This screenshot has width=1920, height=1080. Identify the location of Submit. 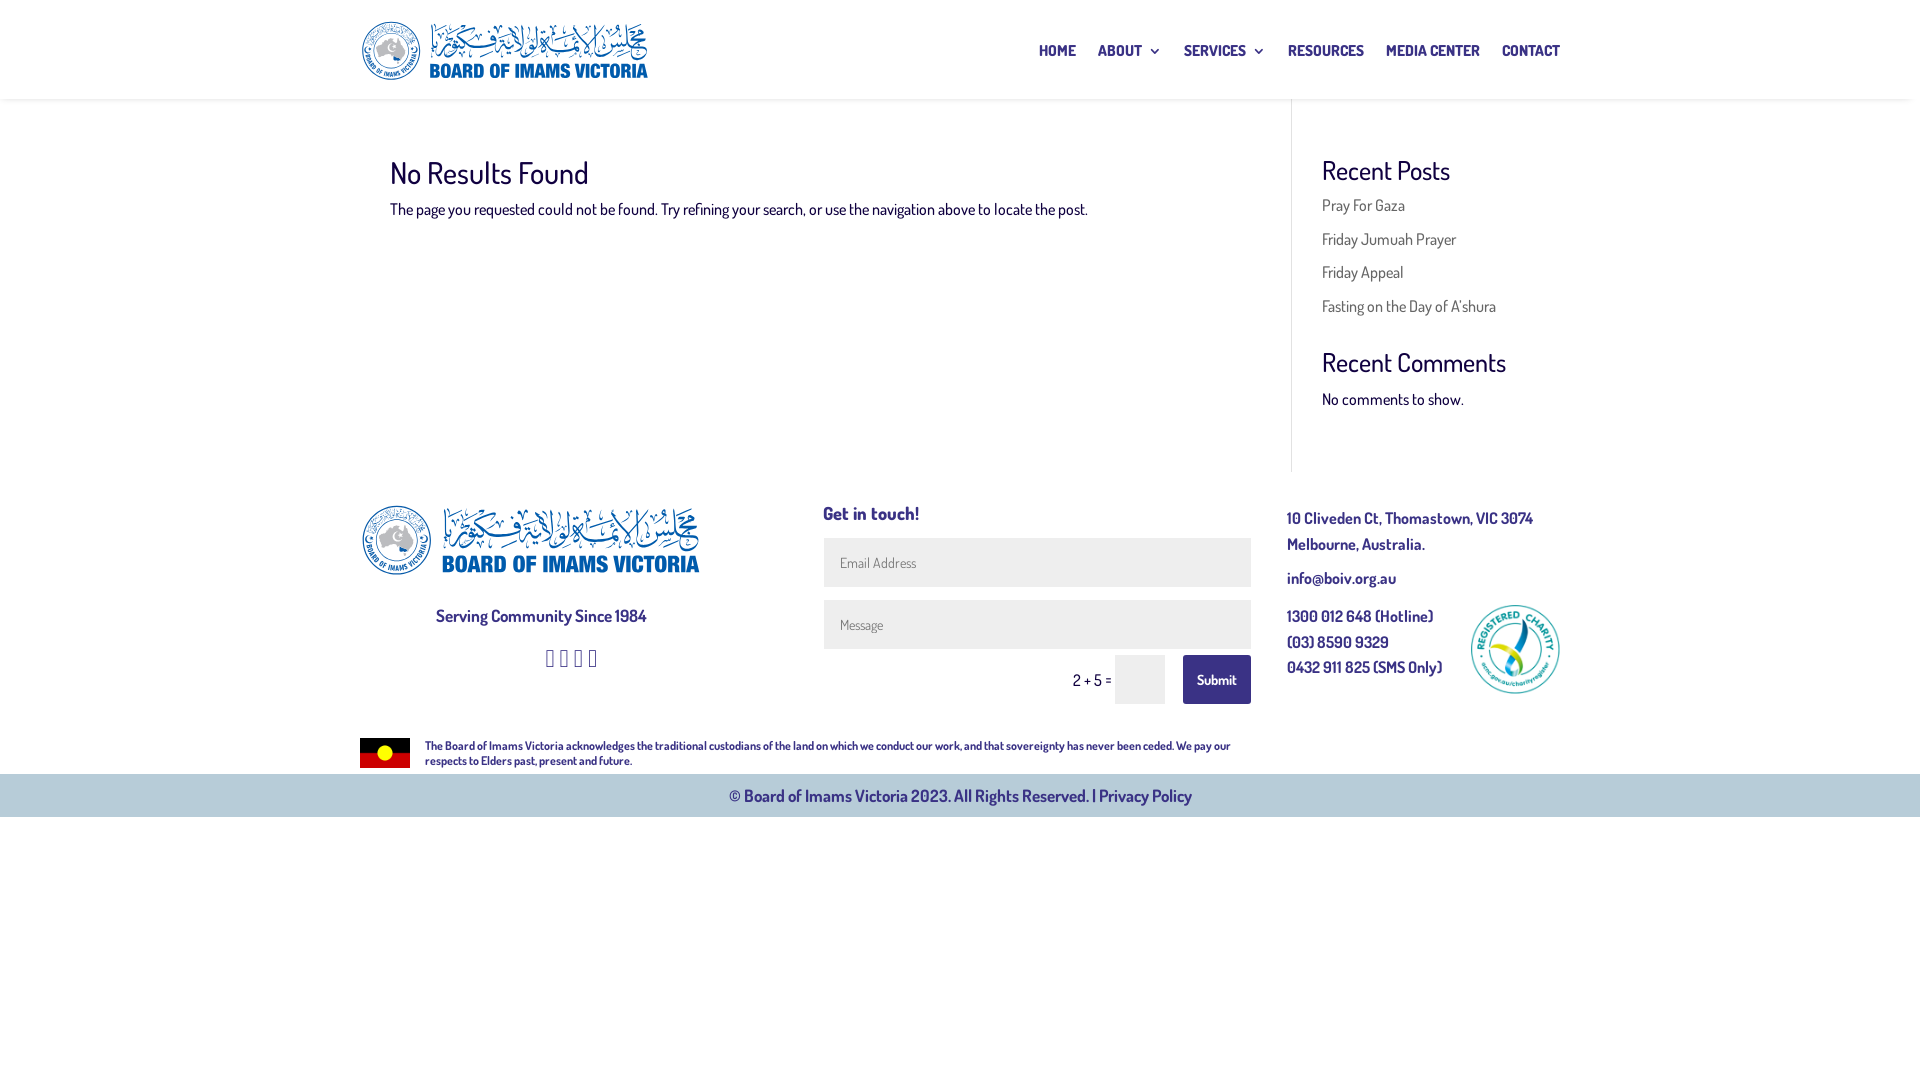
(1217, 680).